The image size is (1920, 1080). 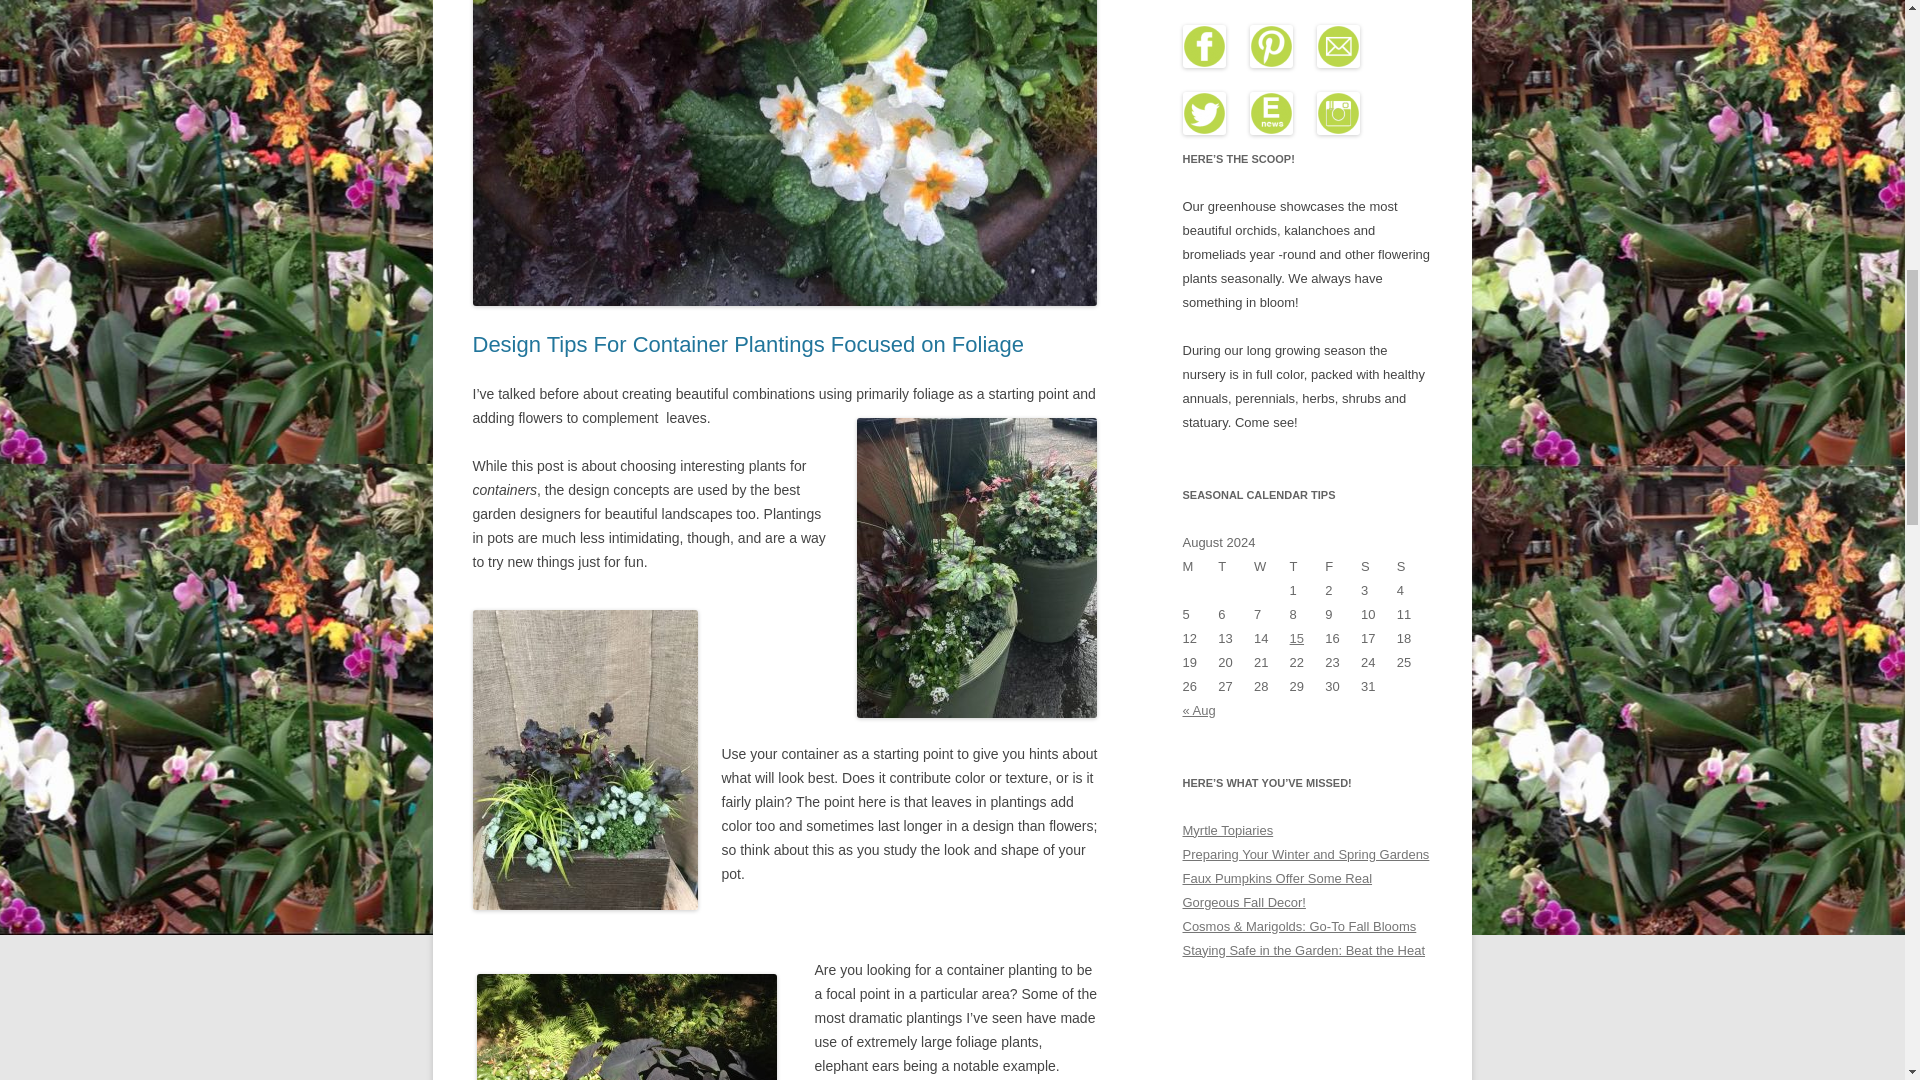 I want to click on Tuesday, so click(x=1235, y=566).